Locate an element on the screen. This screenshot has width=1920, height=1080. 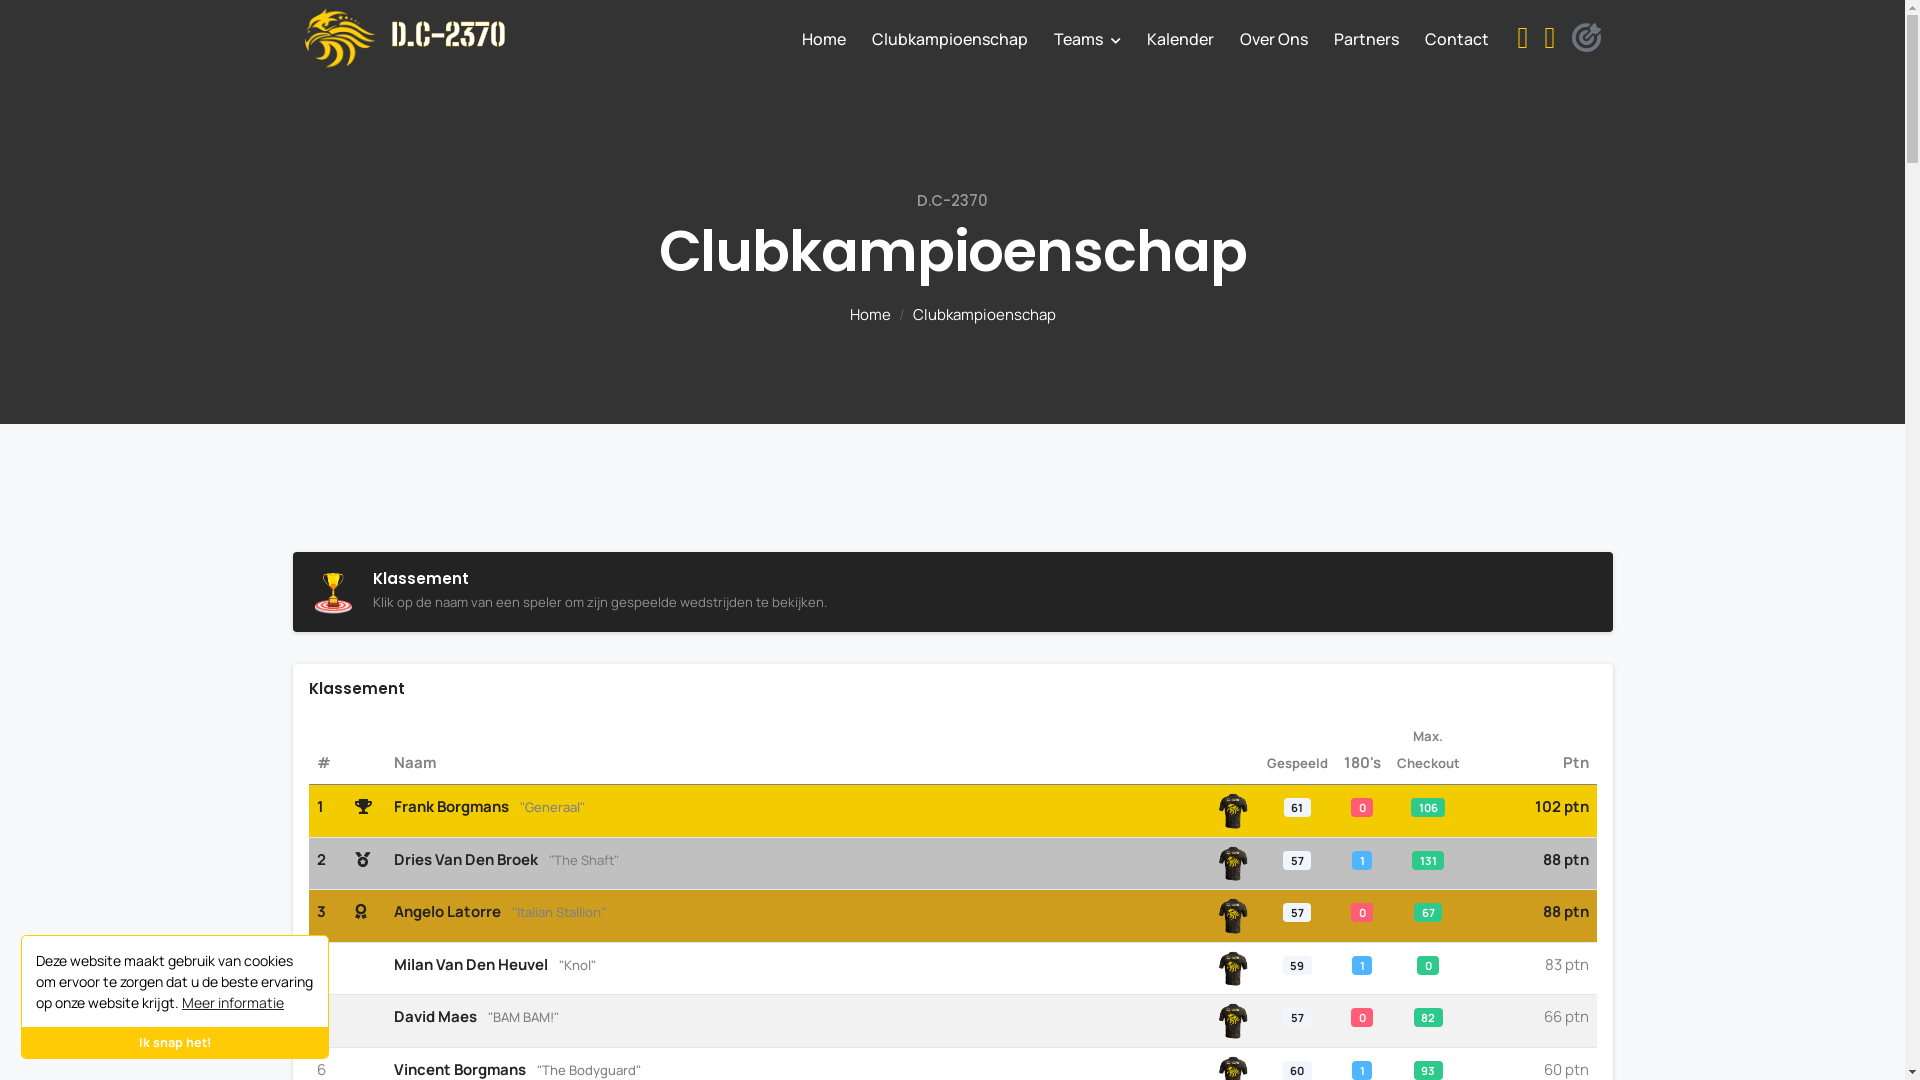
D.C-2370 is located at coordinates (404, 40).